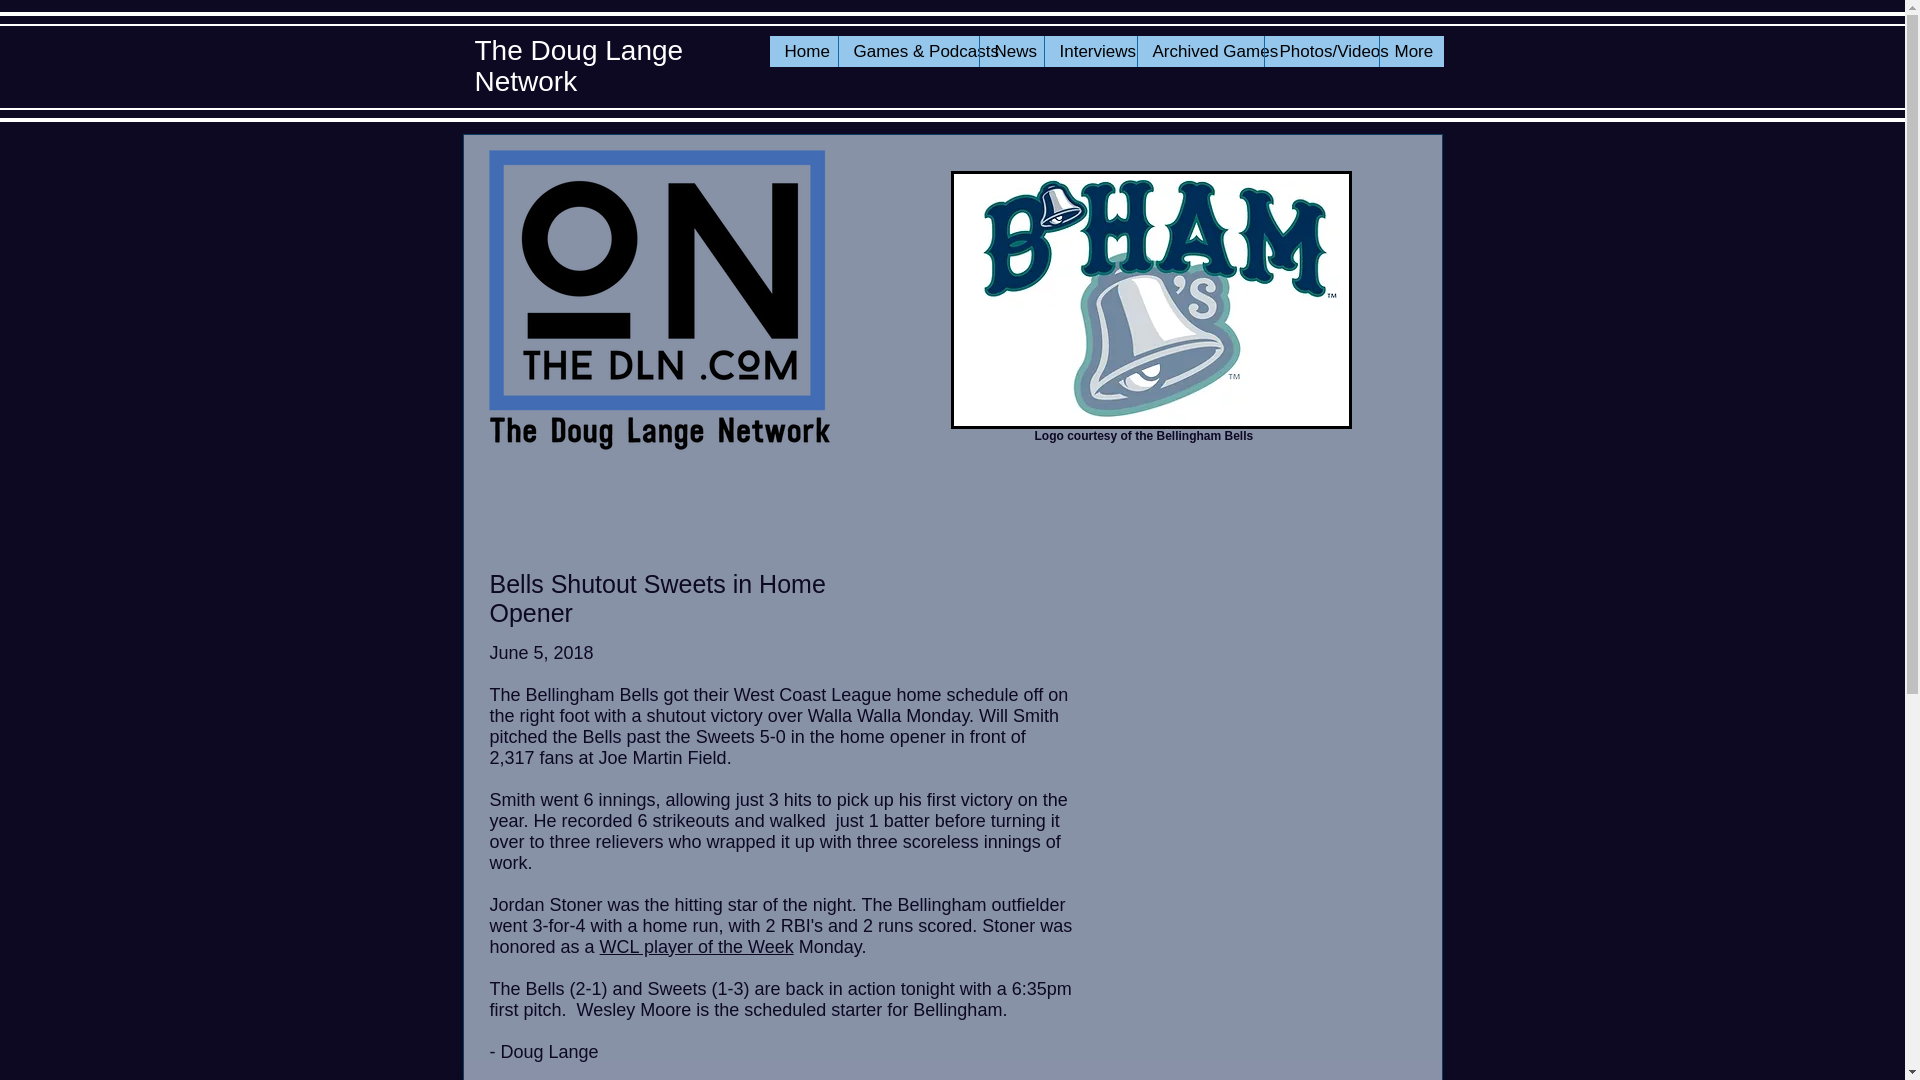 This screenshot has height=1080, width=1920. What do you see at coordinates (803, 50) in the screenshot?
I see `Home` at bounding box center [803, 50].